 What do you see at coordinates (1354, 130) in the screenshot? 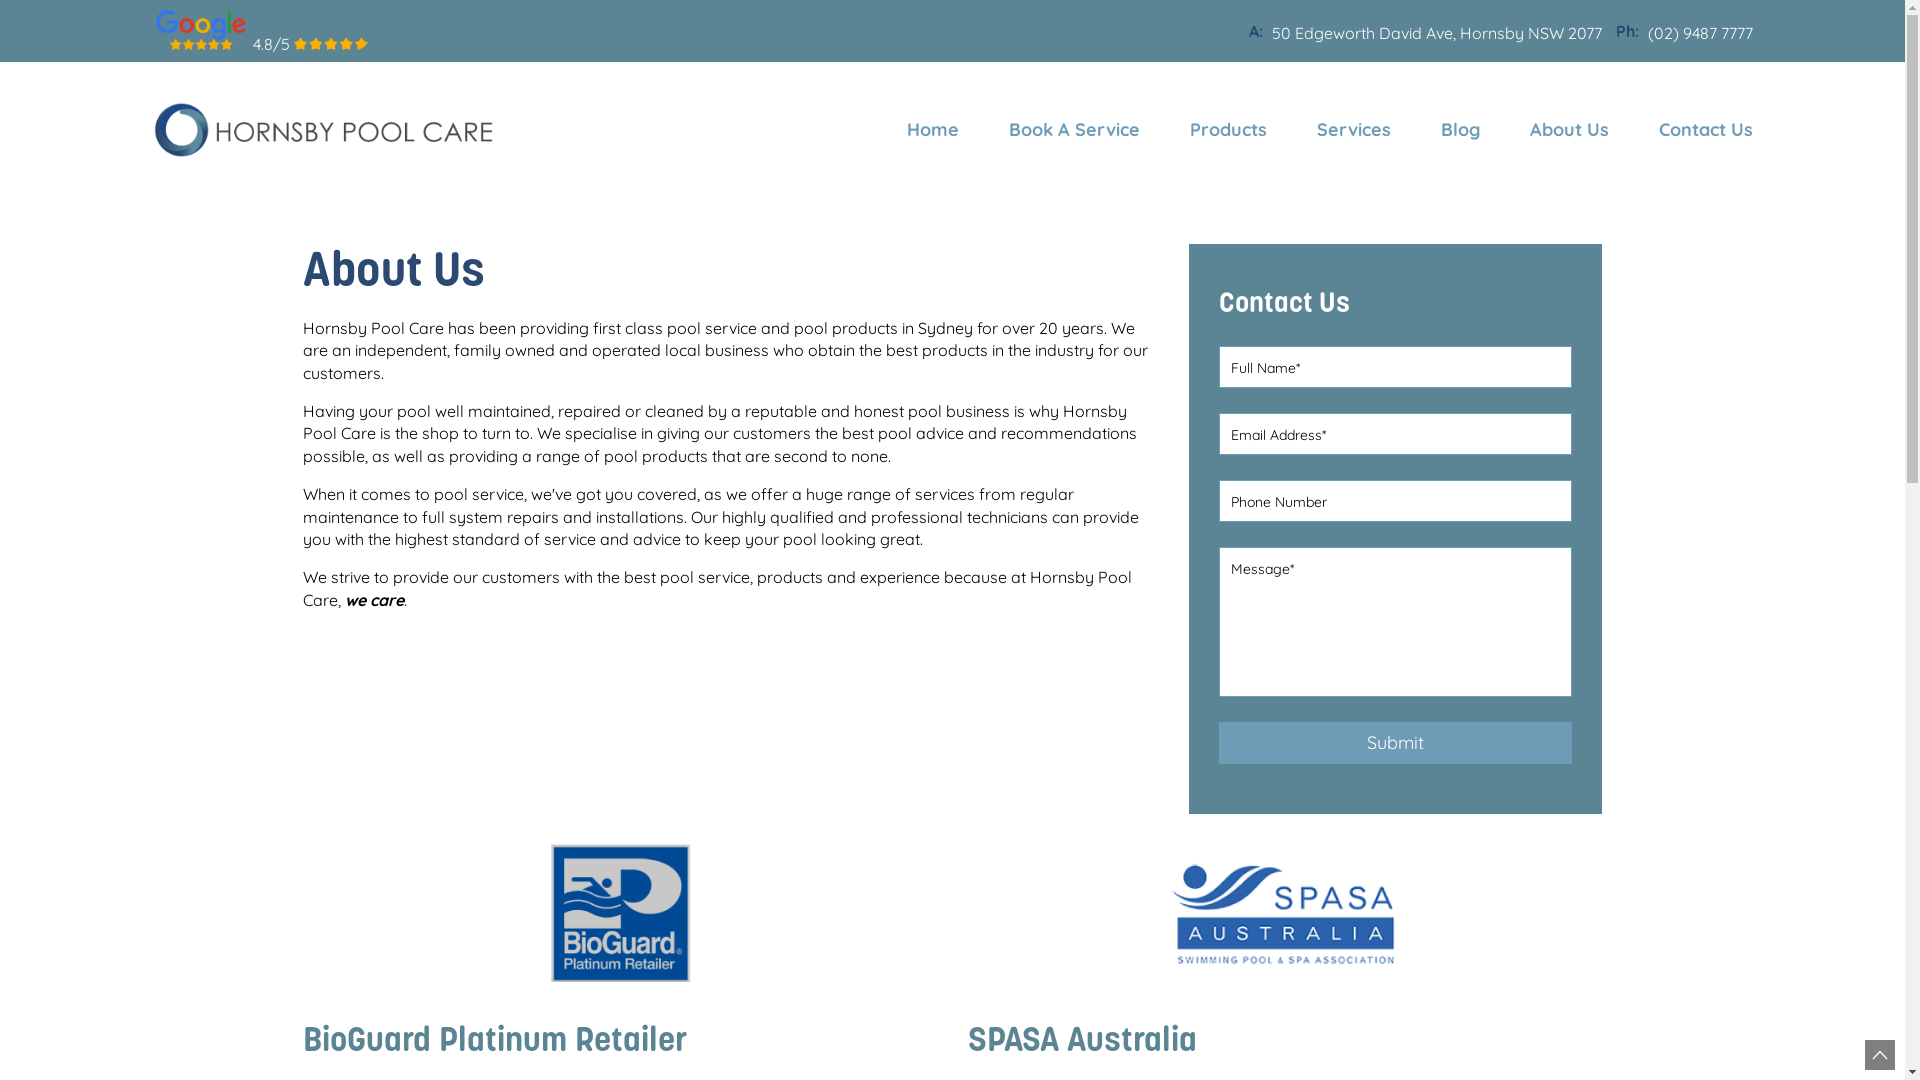
I see `Services` at bounding box center [1354, 130].